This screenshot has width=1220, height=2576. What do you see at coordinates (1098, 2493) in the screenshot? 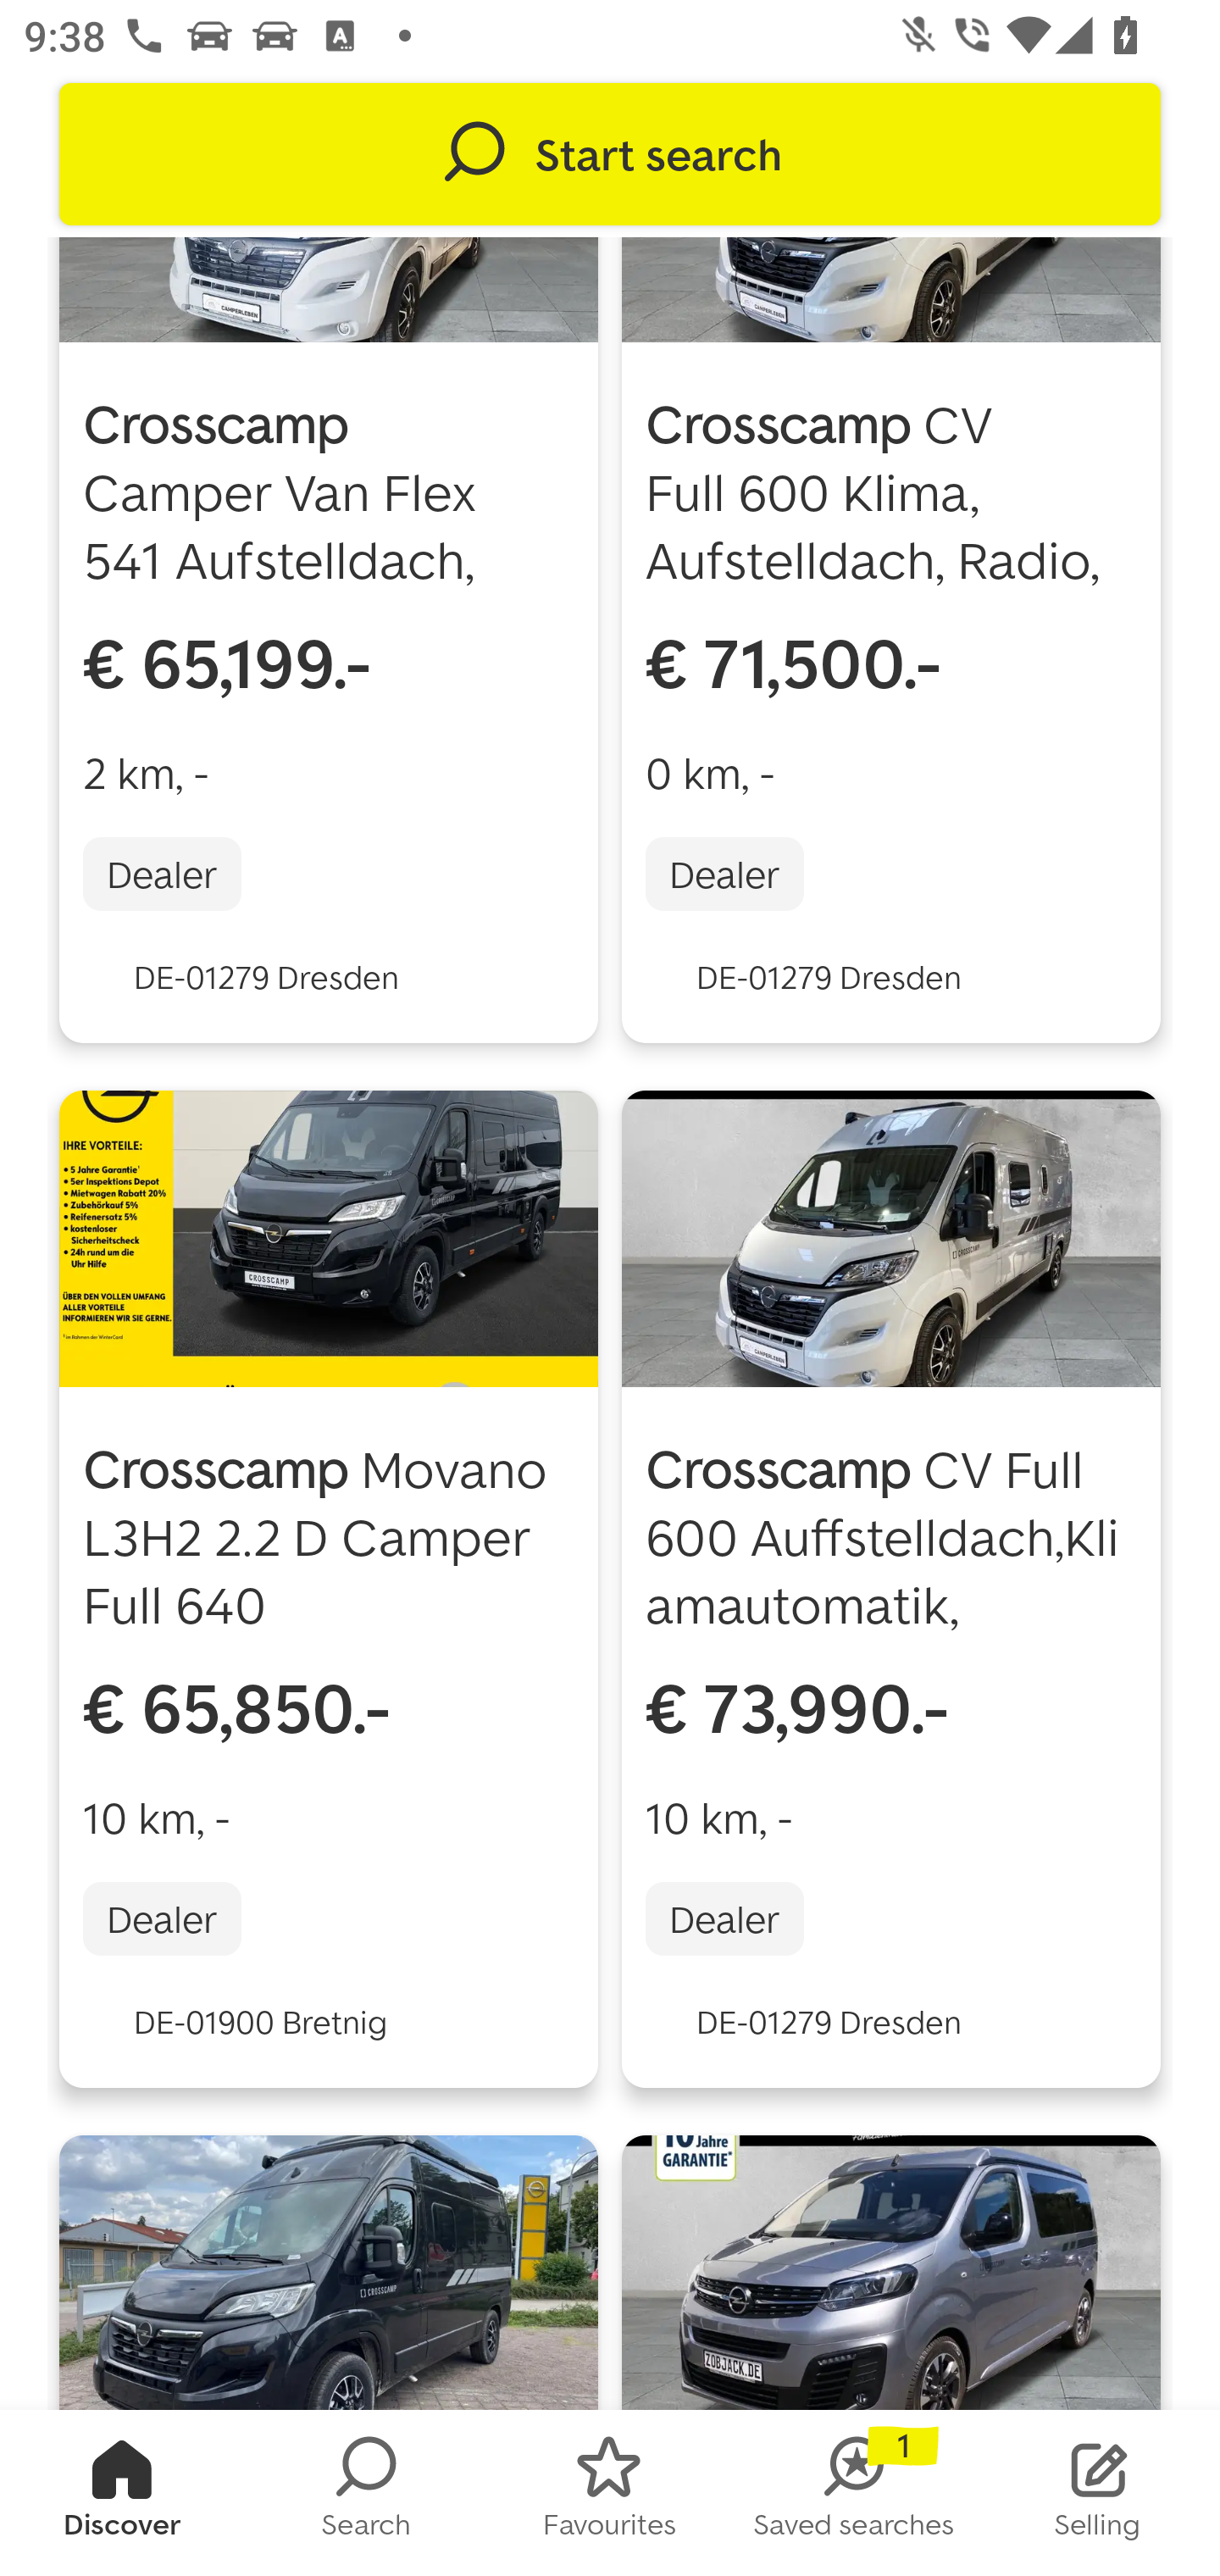
I see `STOCK_LIST Selling` at bounding box center [1098, 2493].